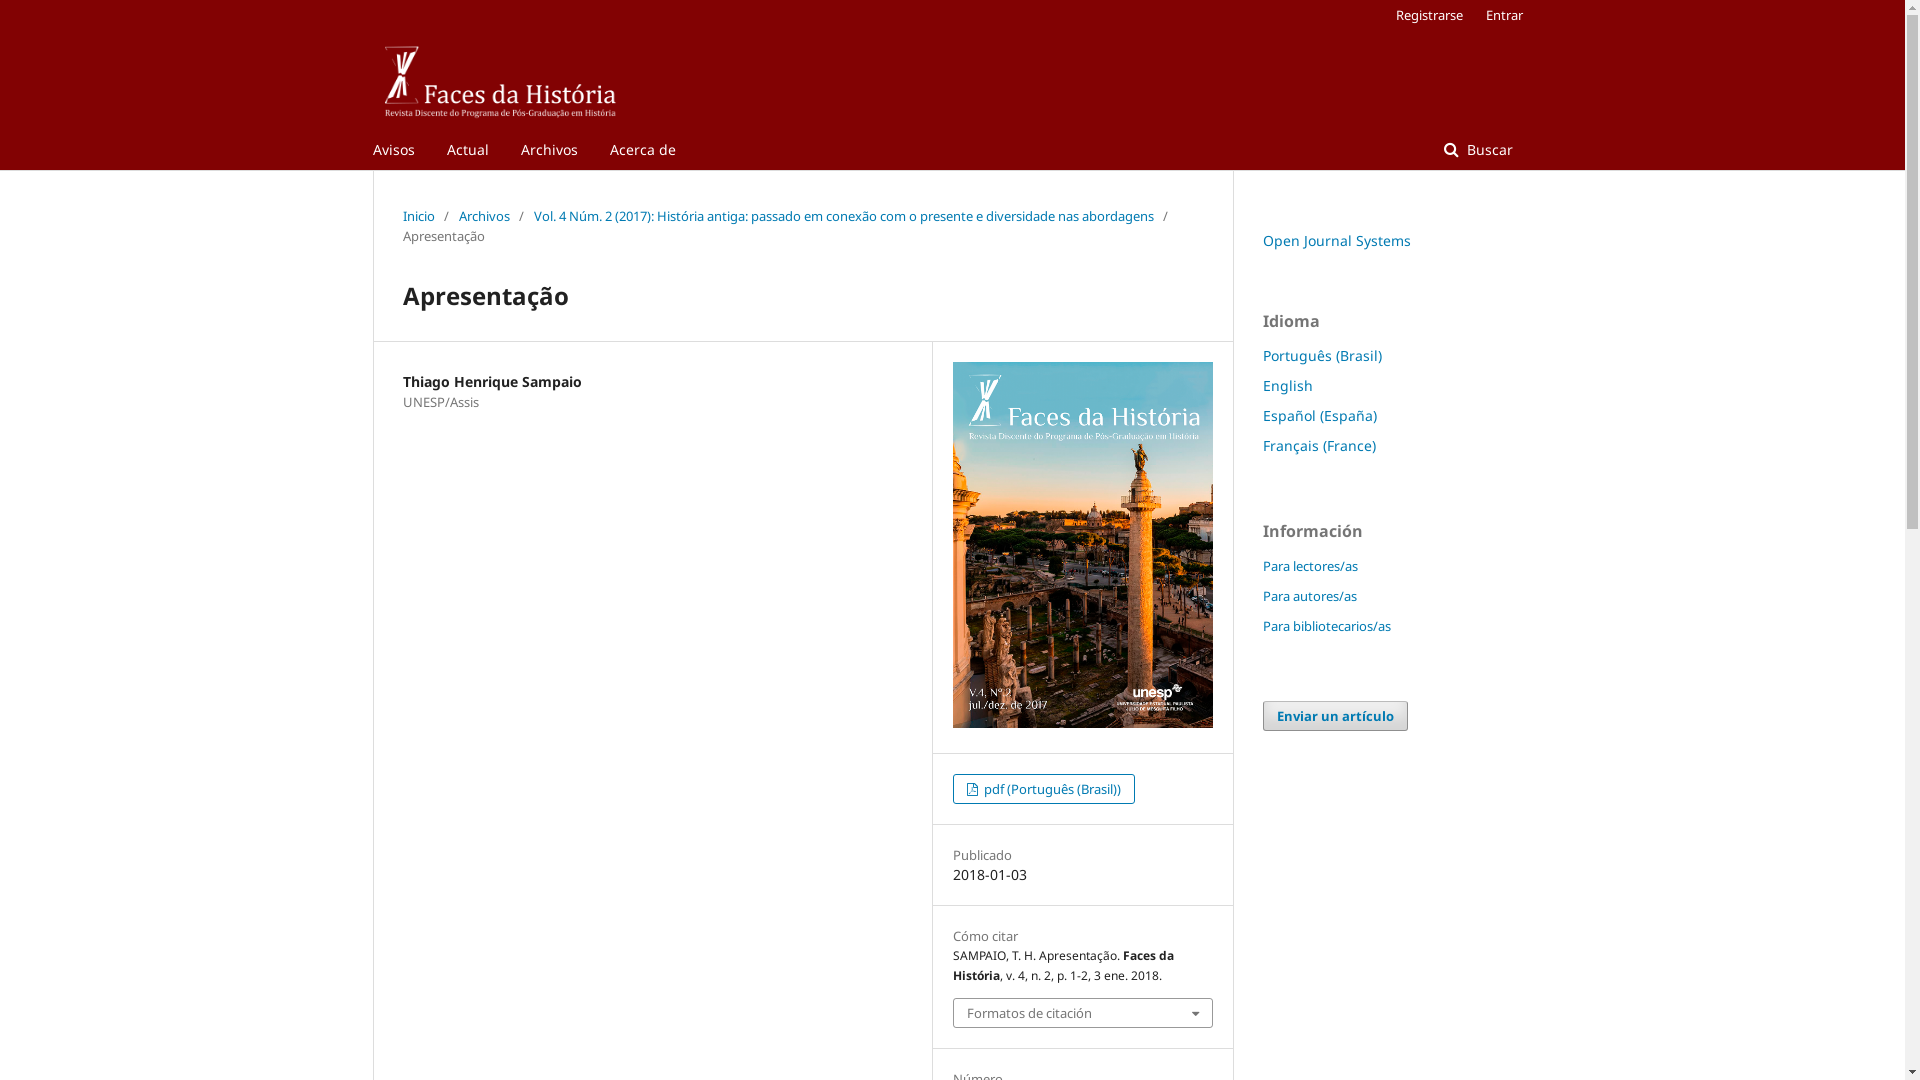 The width and height of the screenshot is (1920, 1080). What do you see at coordinates (393, 150) in the screenshot?
I see `Avisos` at bounding box center [393, 150].